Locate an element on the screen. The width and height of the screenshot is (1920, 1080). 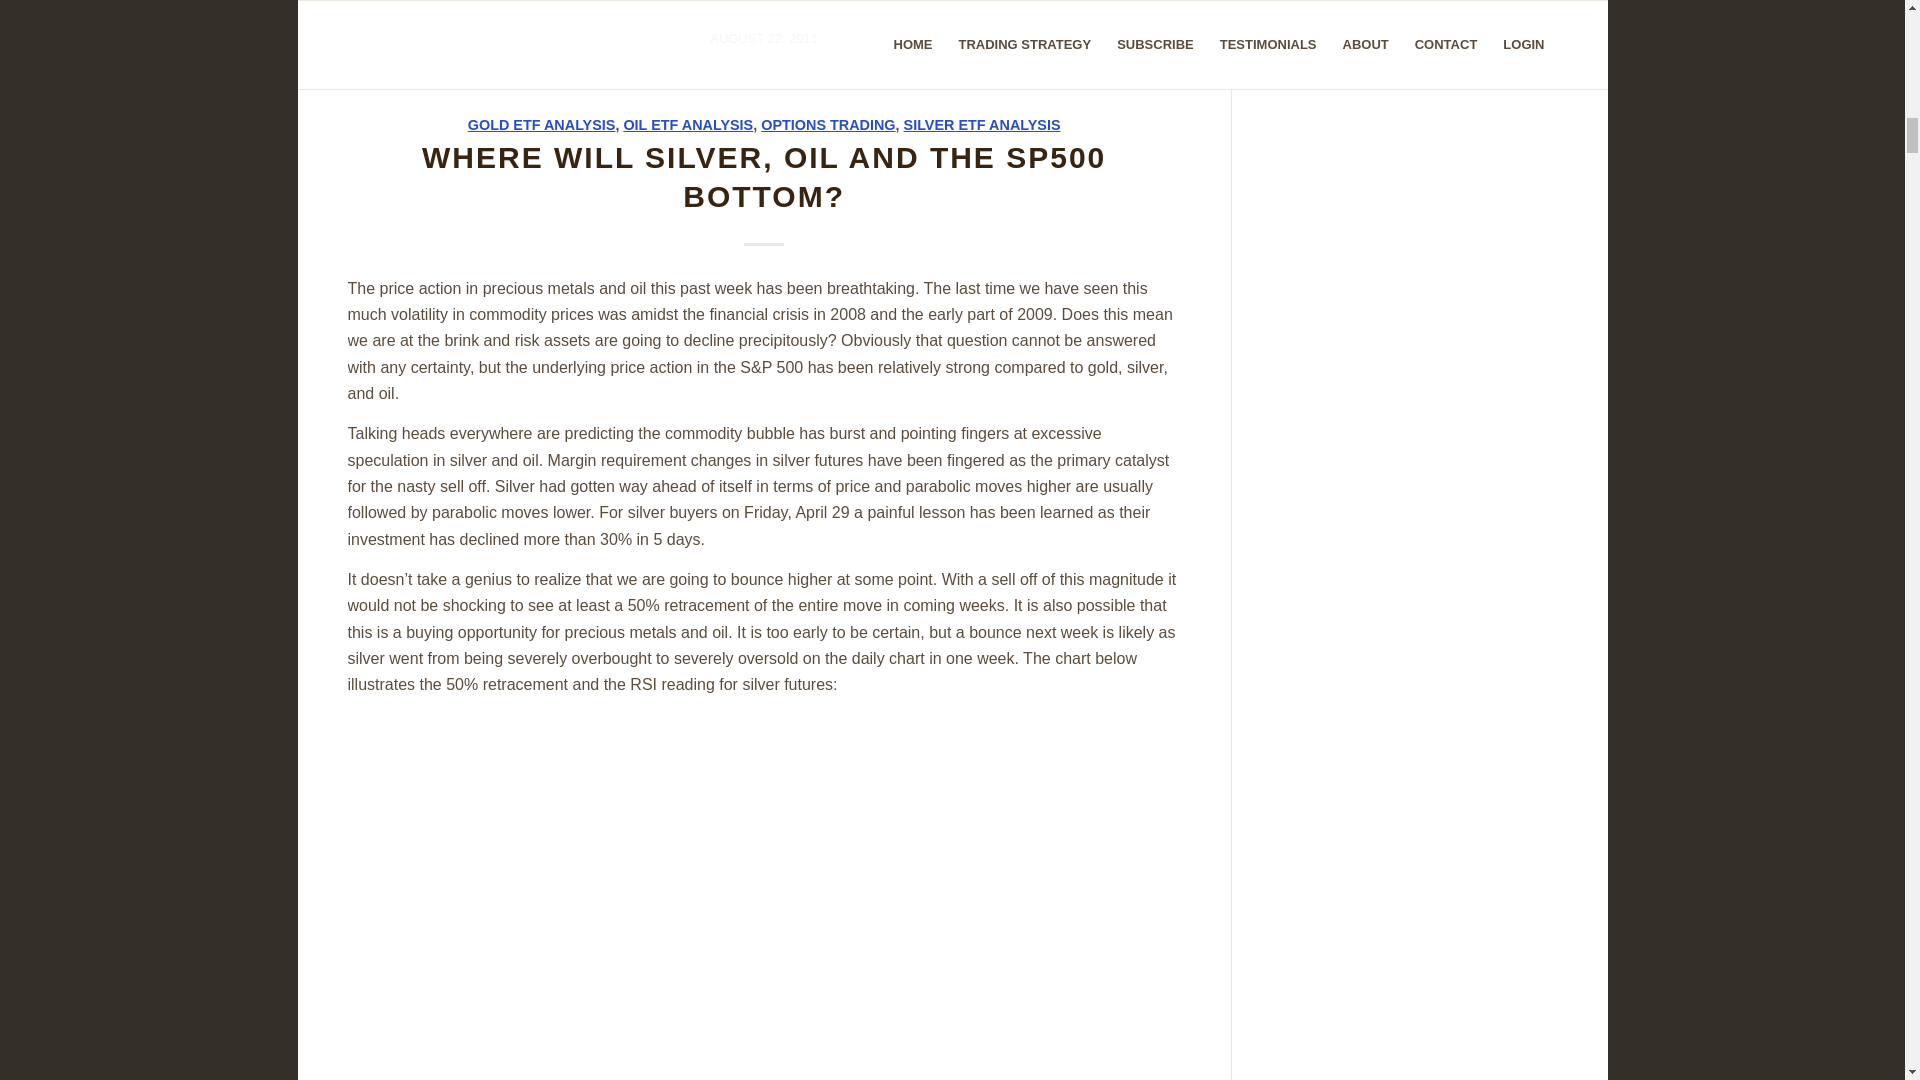
WHERE WILL SILVER, OIL AND THE SP500 BOTTOM? is located at coordinates (764, 176).